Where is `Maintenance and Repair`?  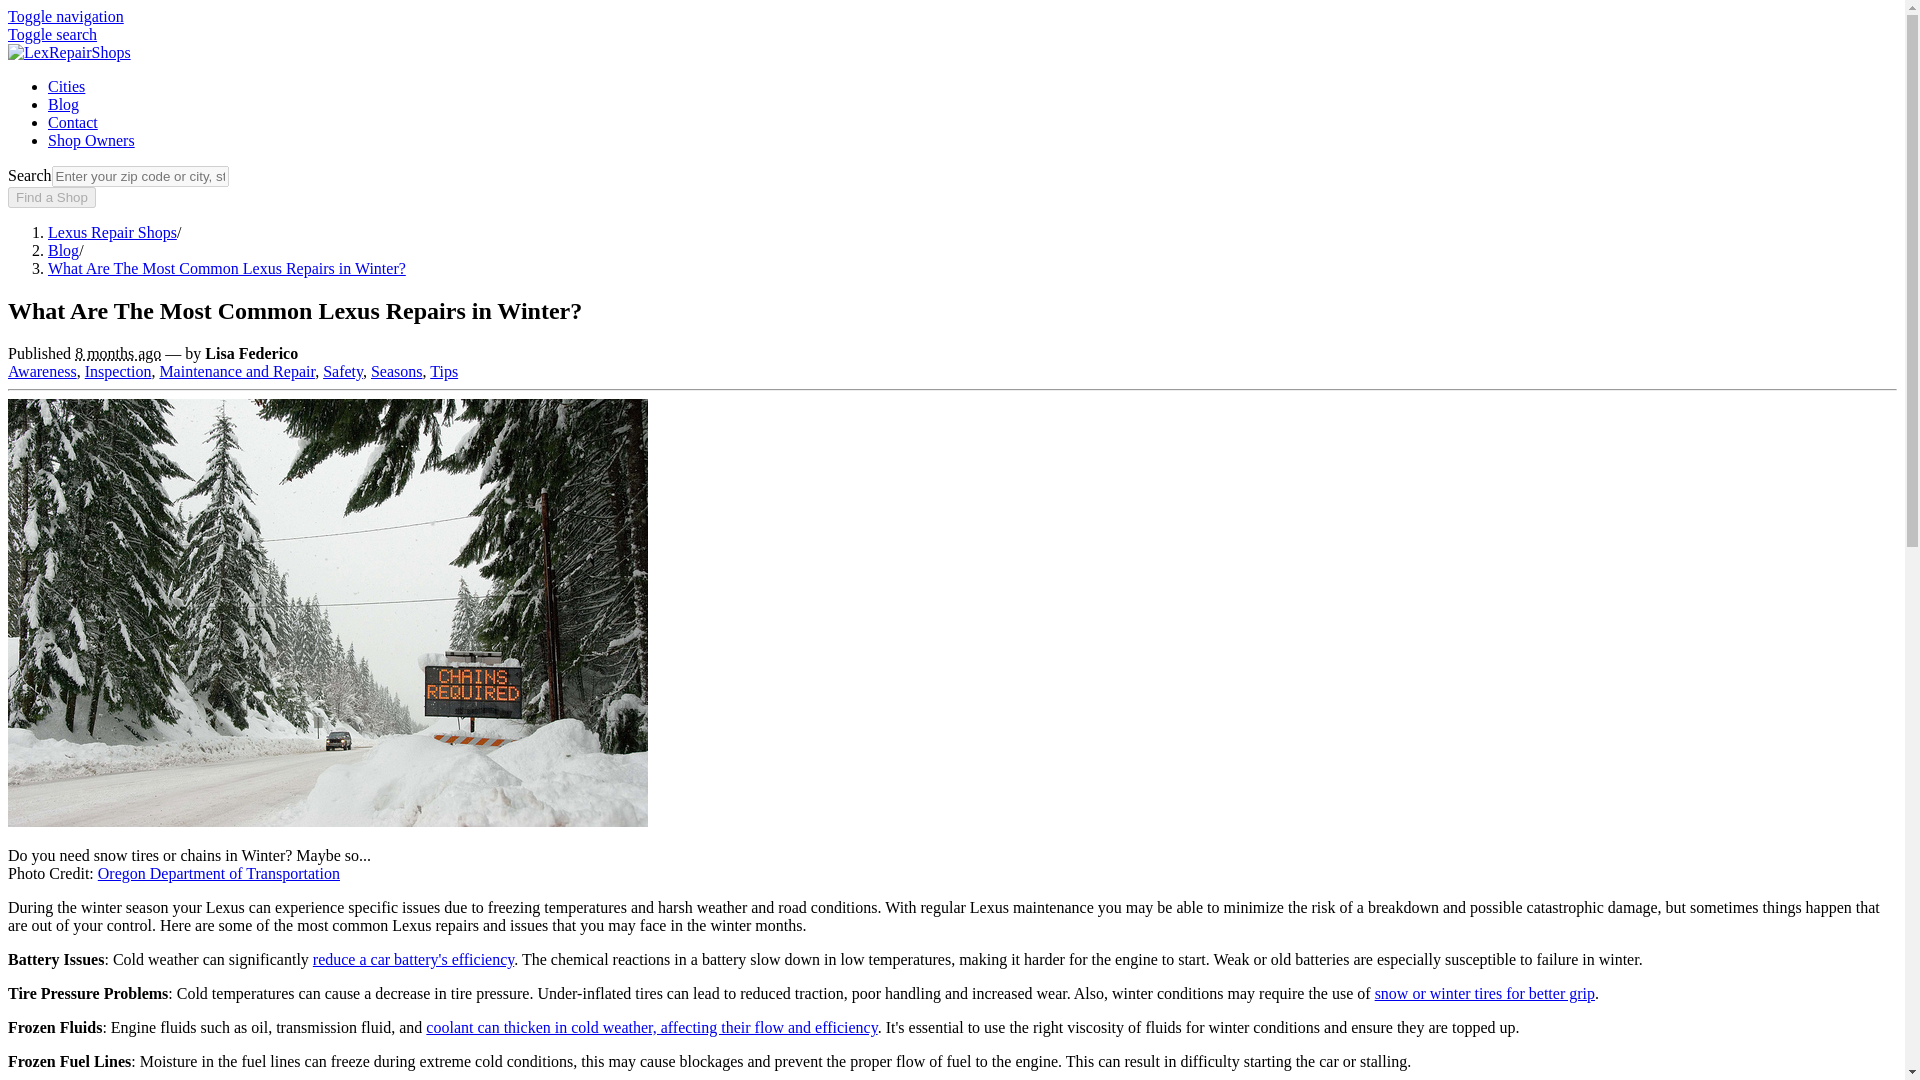 Maintenance and Repair is located at coordinates (236, 371).